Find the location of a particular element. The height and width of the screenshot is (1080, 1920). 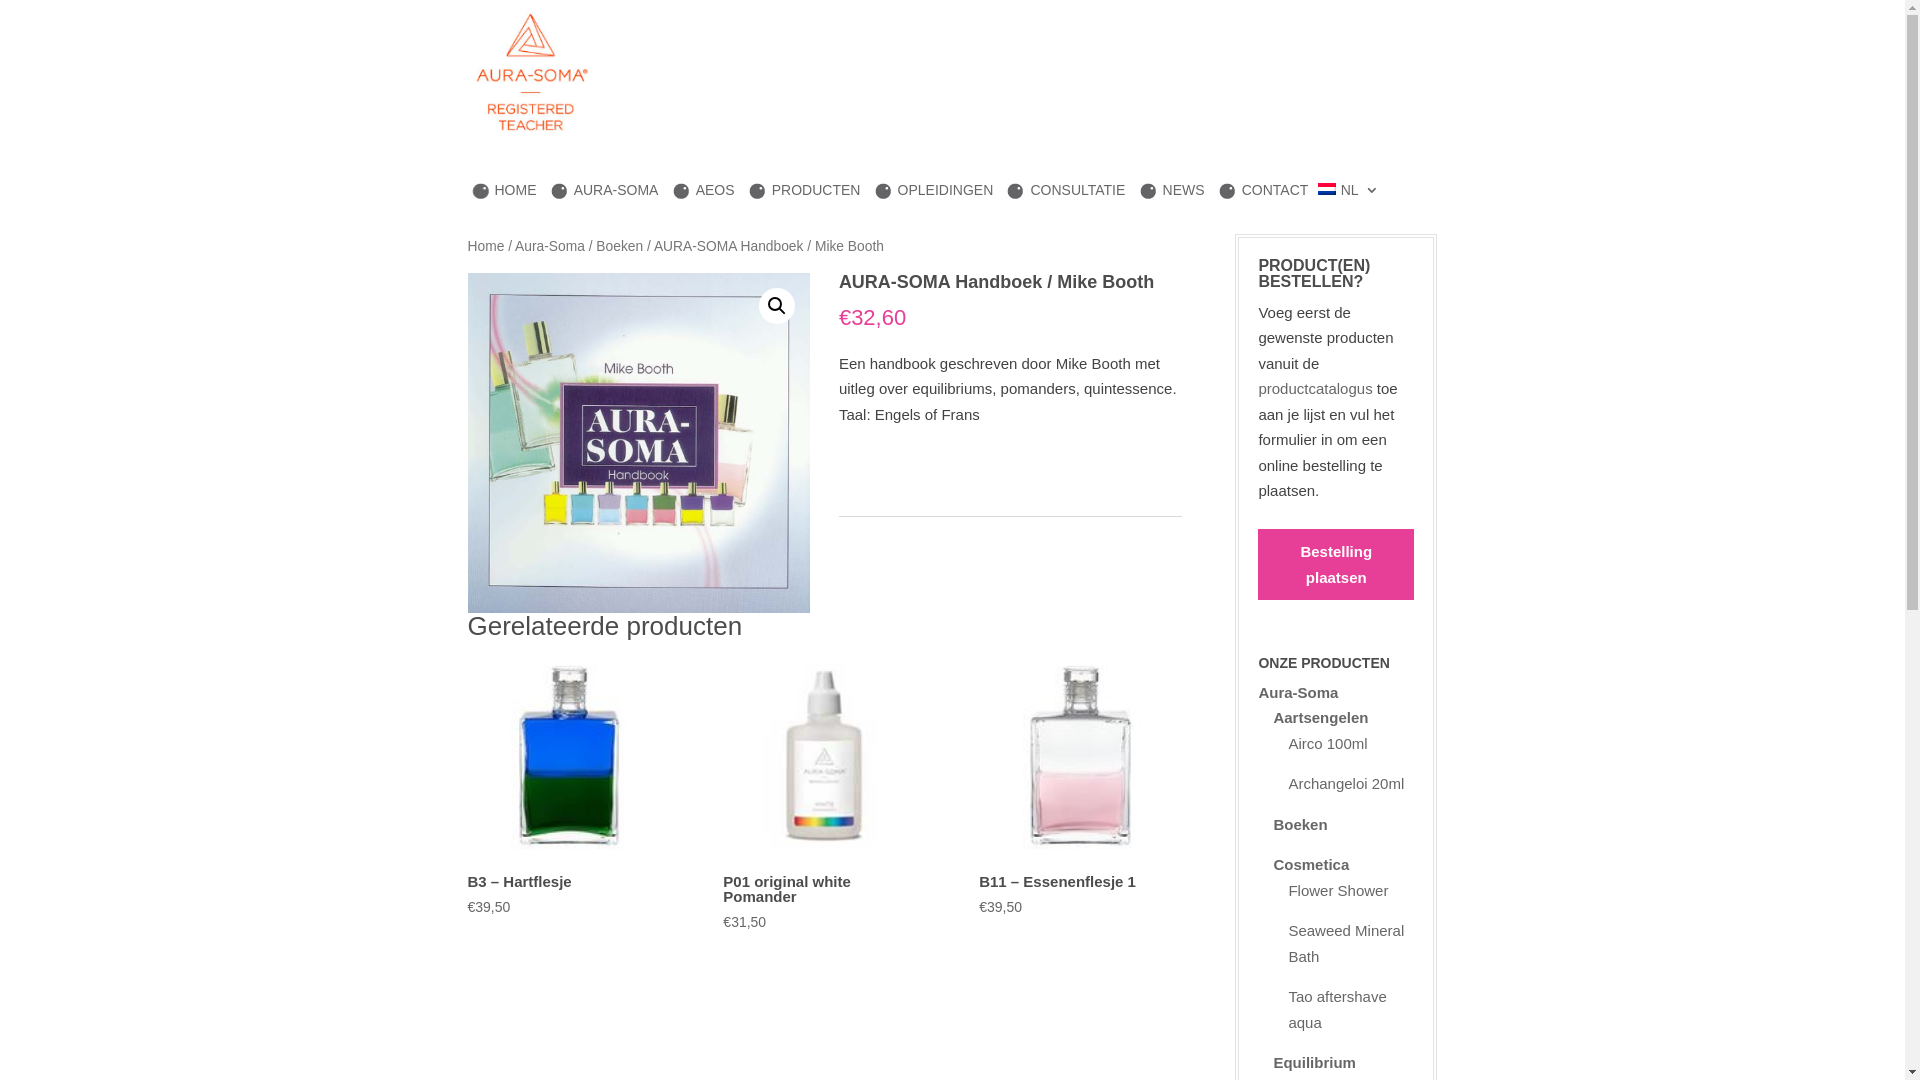

productcatalogus is located at coordinates (1315, 388).